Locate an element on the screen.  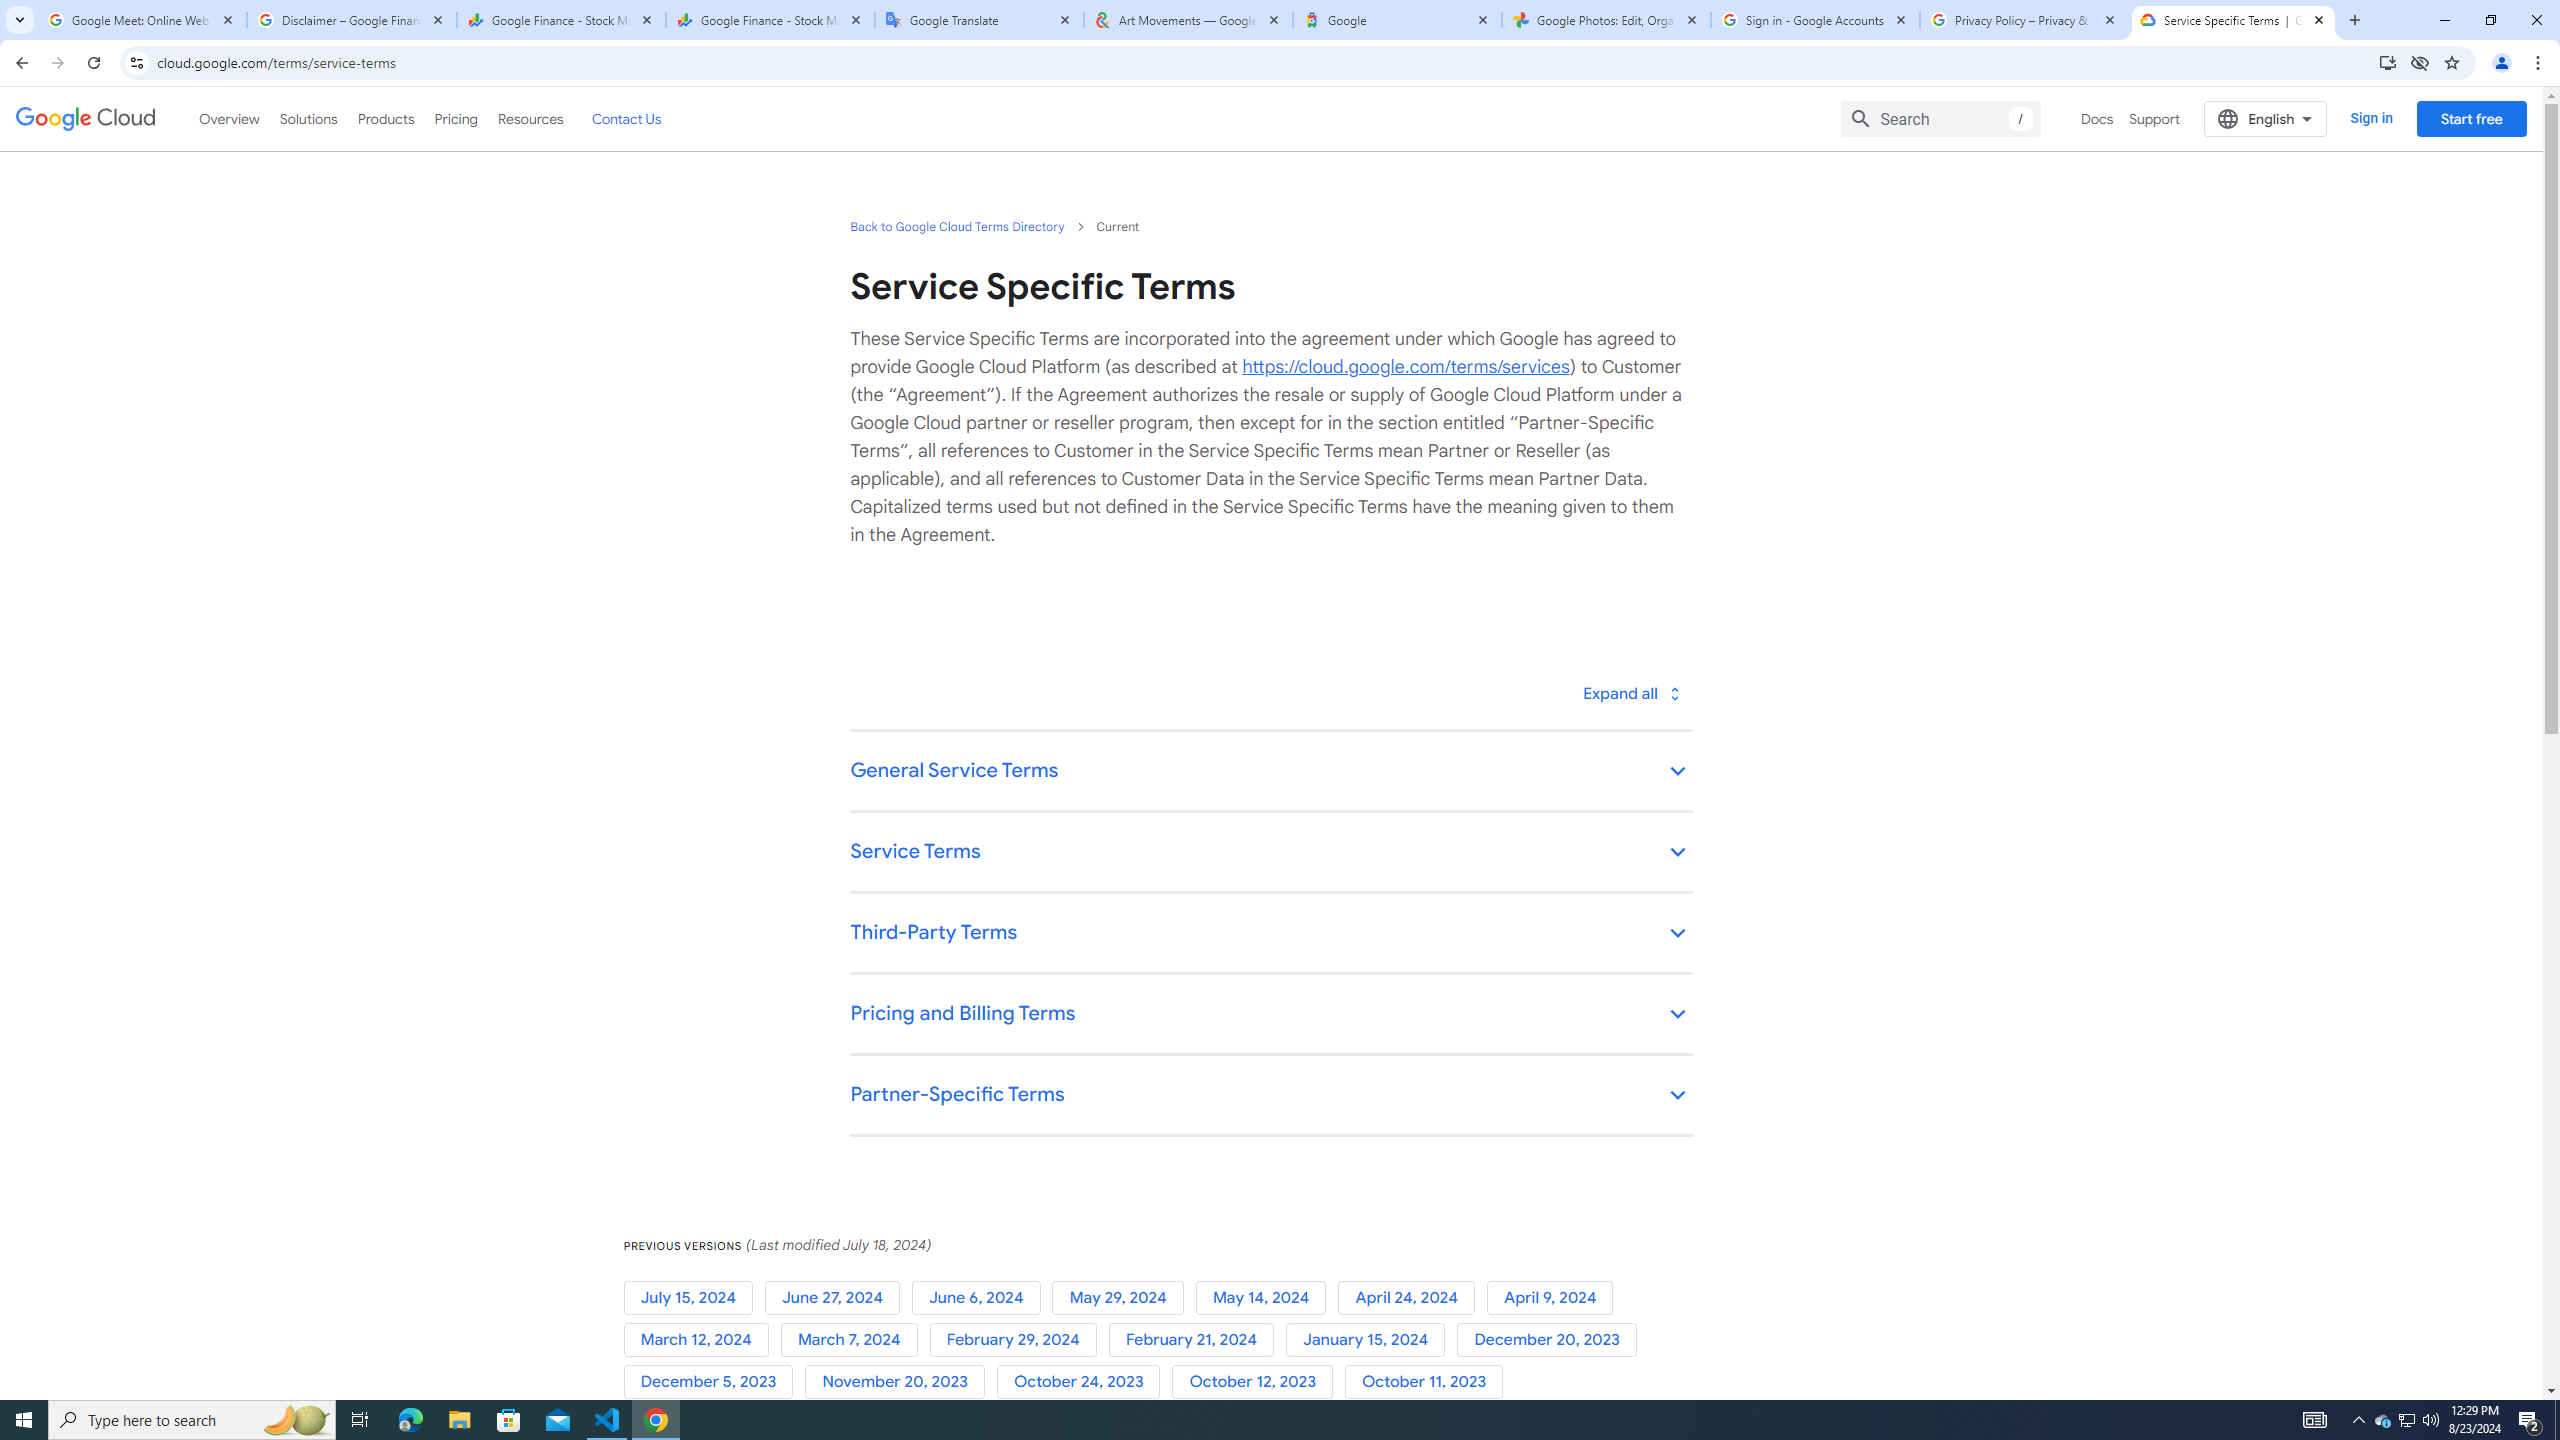
Google is located at coordinates (1398, 20).